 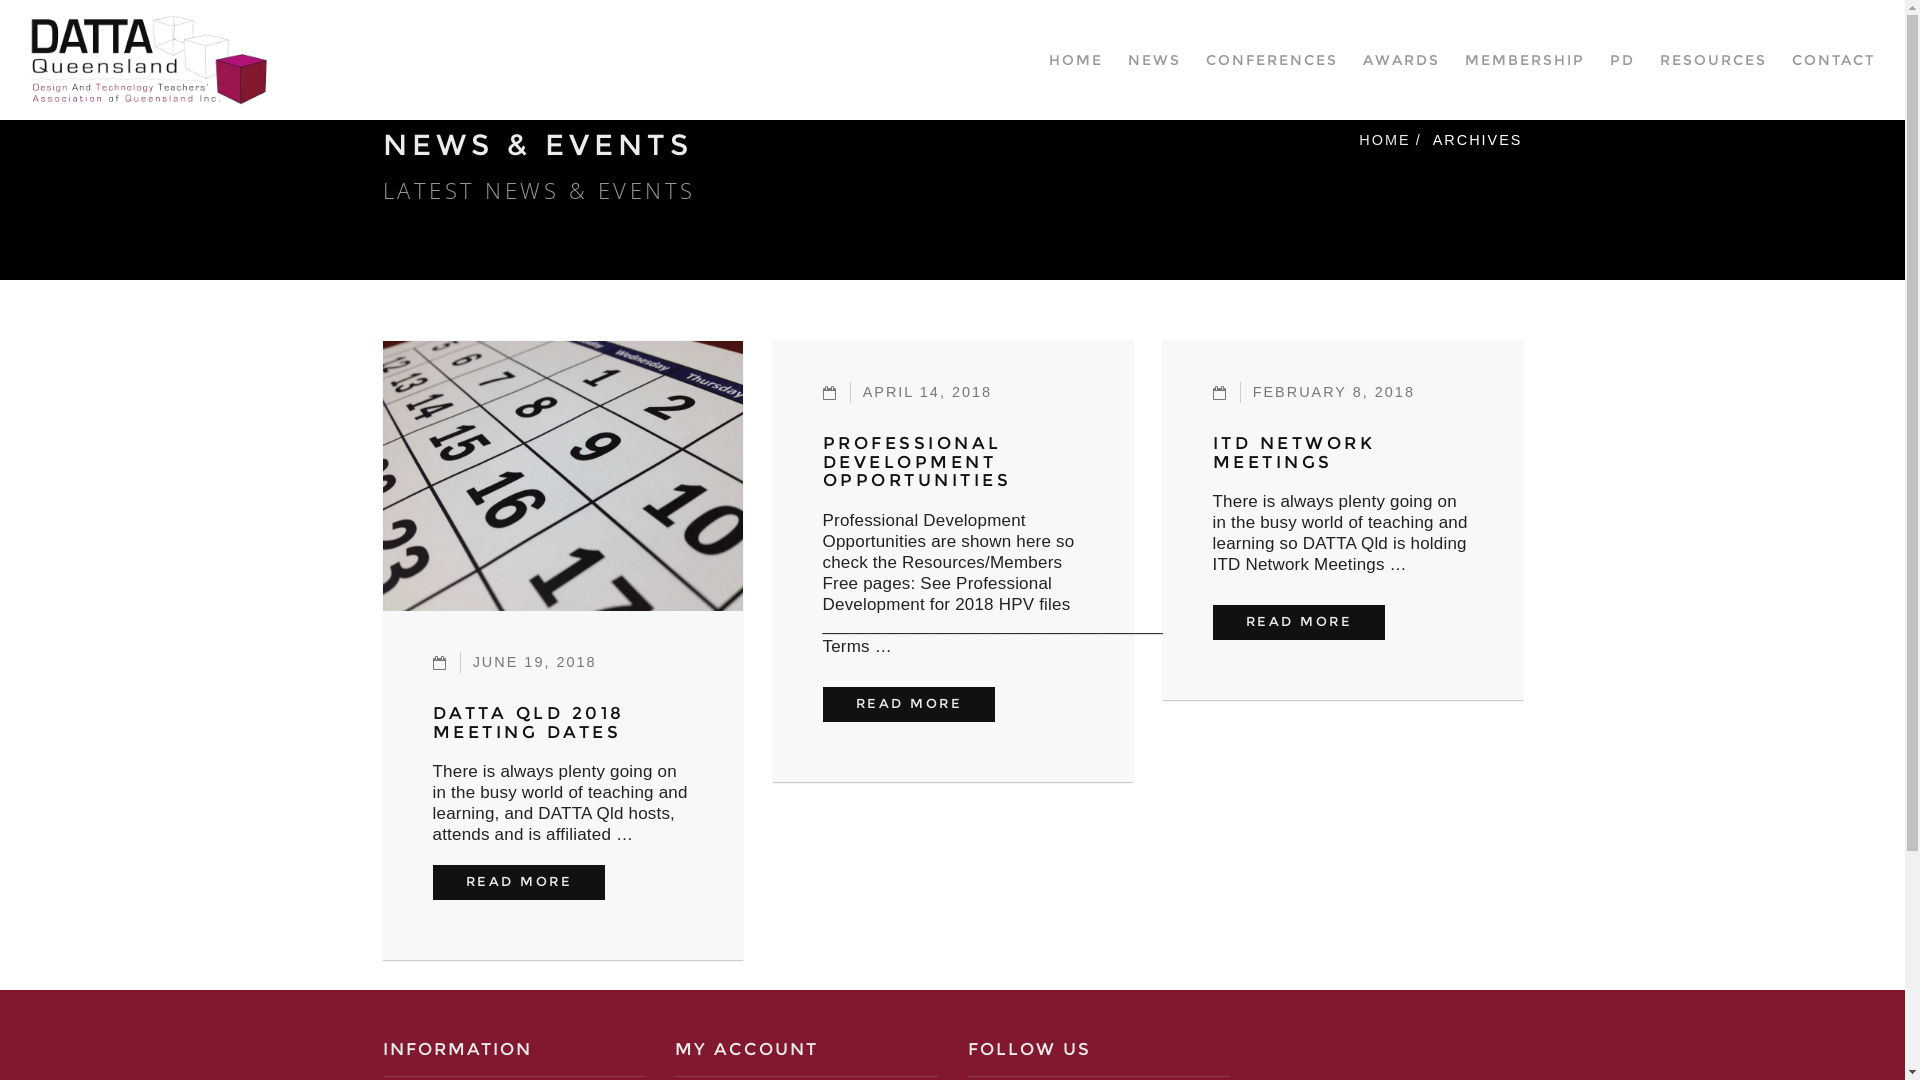 I want to click on RESOURCES, so click(x=1714, y=60).